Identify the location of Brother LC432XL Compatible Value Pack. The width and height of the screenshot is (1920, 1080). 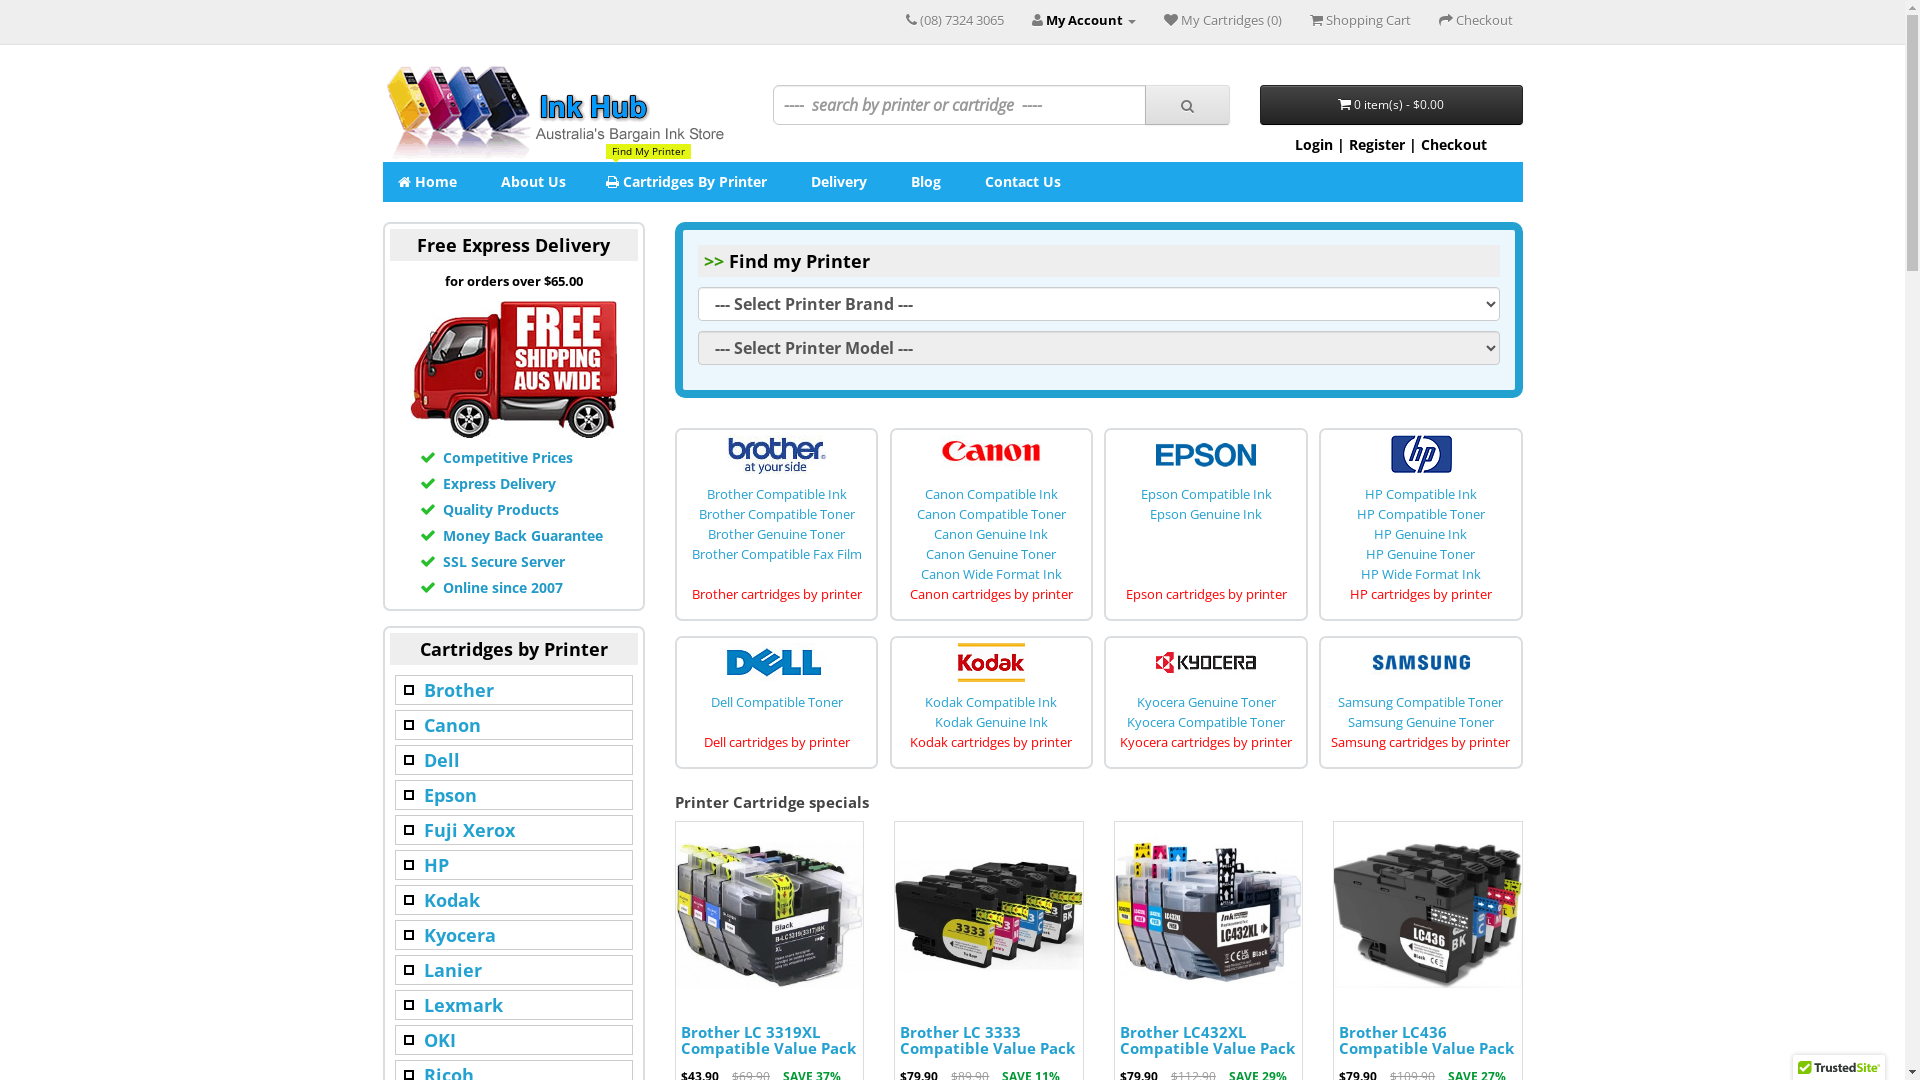
(1208, 1040).